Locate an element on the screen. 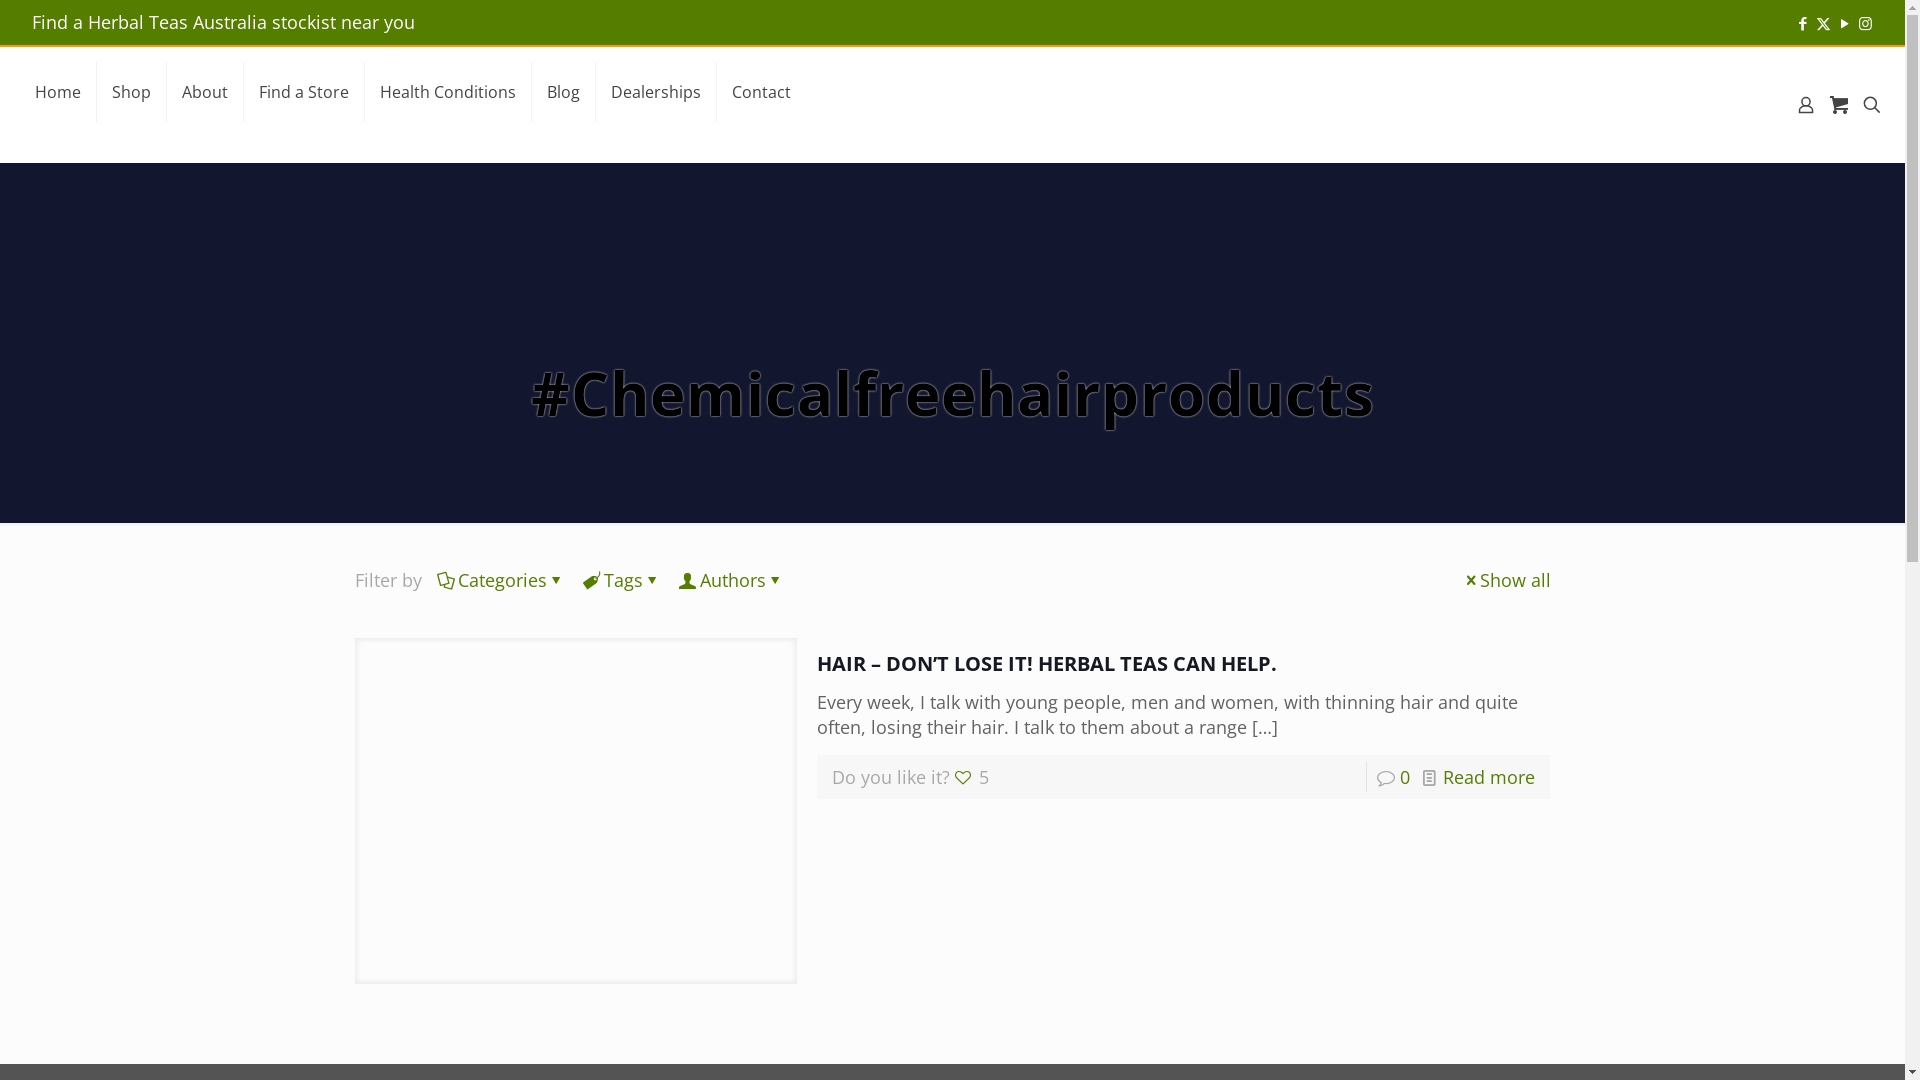 This screenshot has width=1920, height=1080. 0 is located at coordinates (1405, 777).